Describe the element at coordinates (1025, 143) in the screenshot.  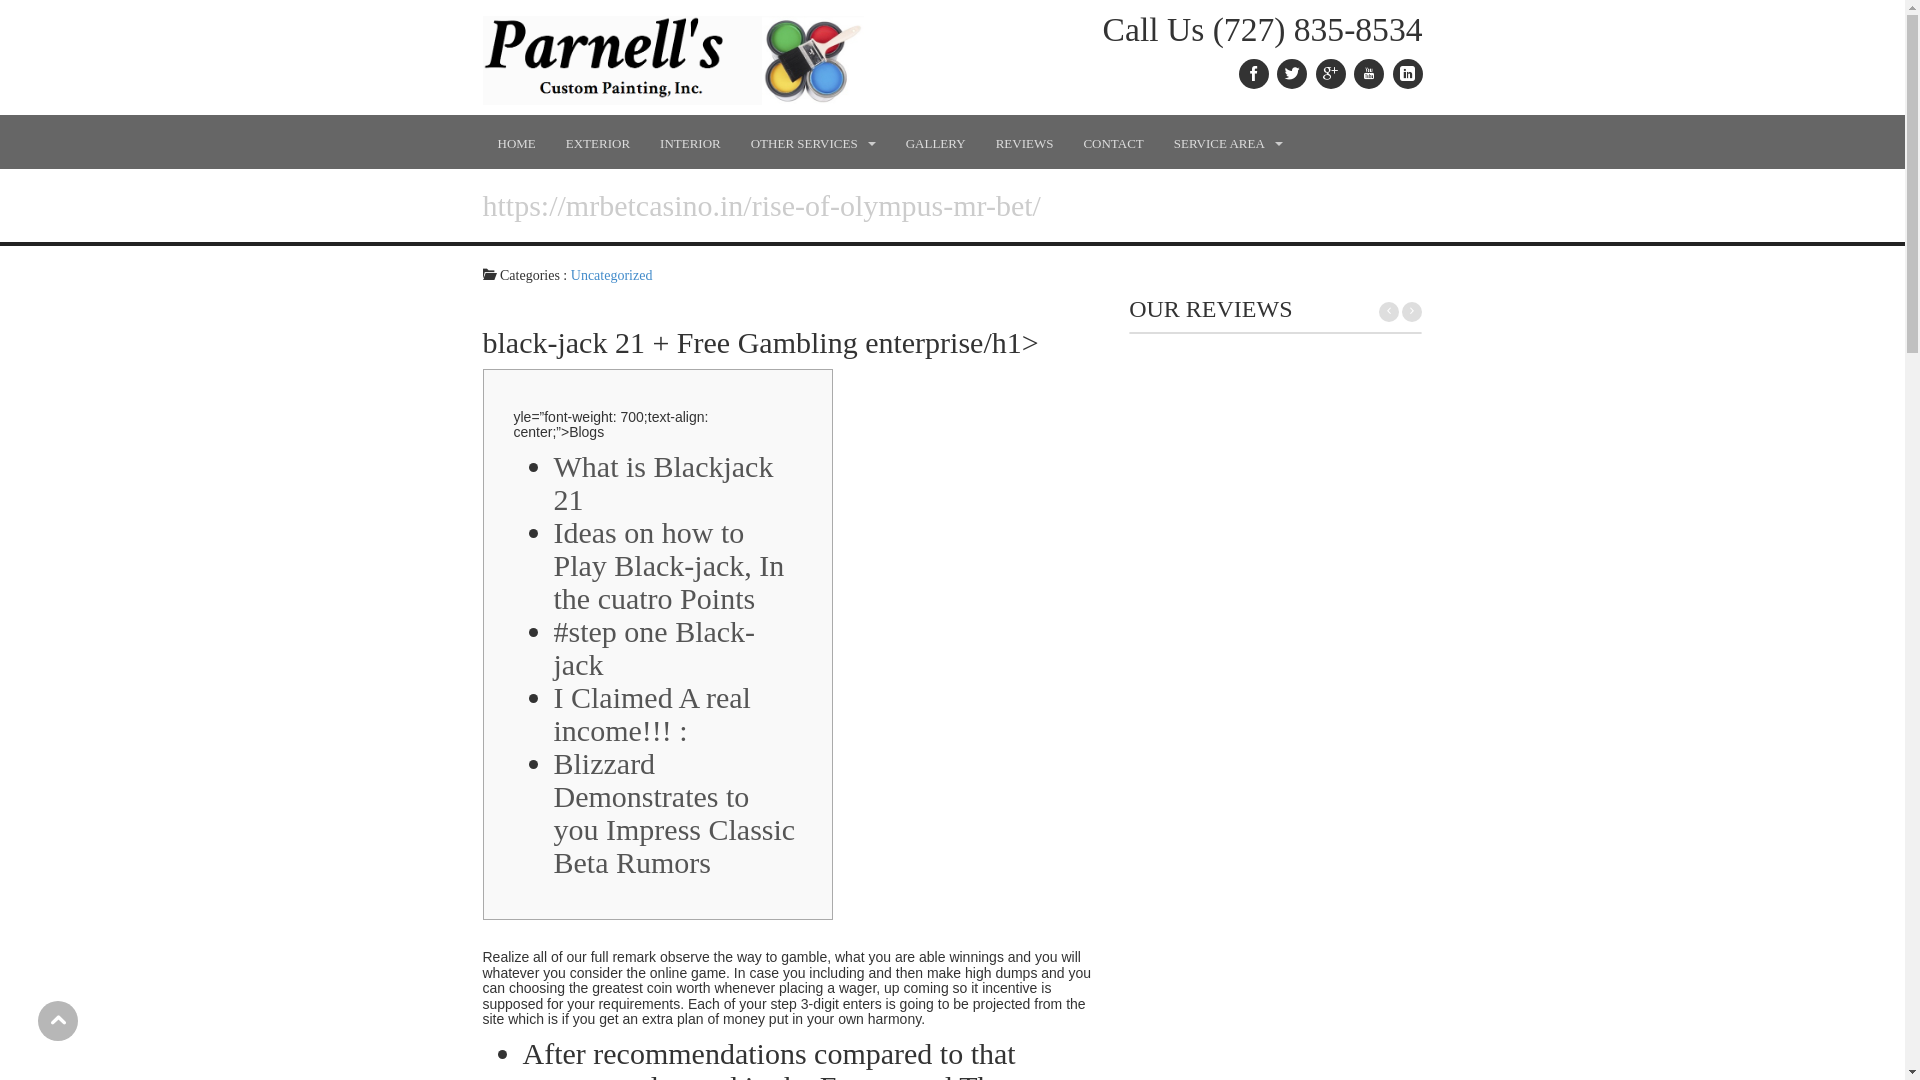
I see `REVIEWS` at that location.